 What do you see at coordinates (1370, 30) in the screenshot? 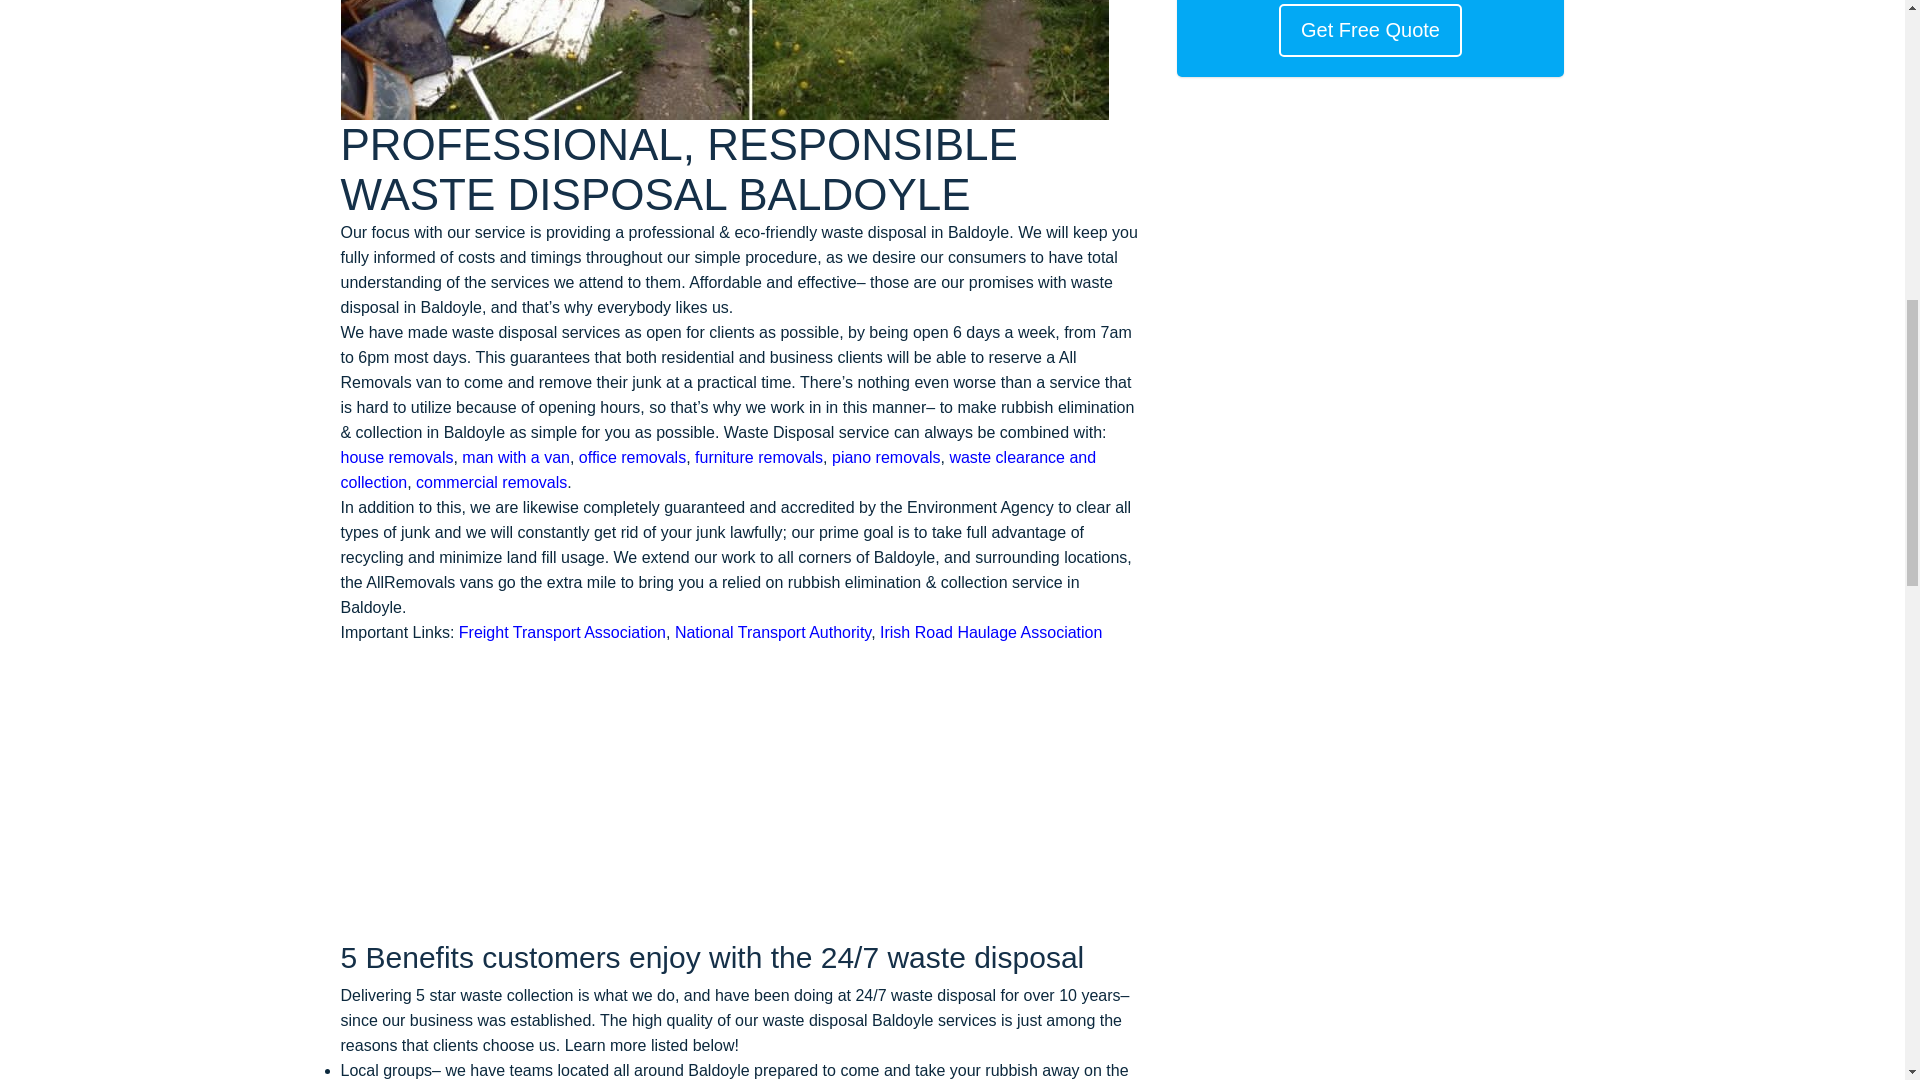
I see `Get Free Quote` at bounding box center [1370, 30].